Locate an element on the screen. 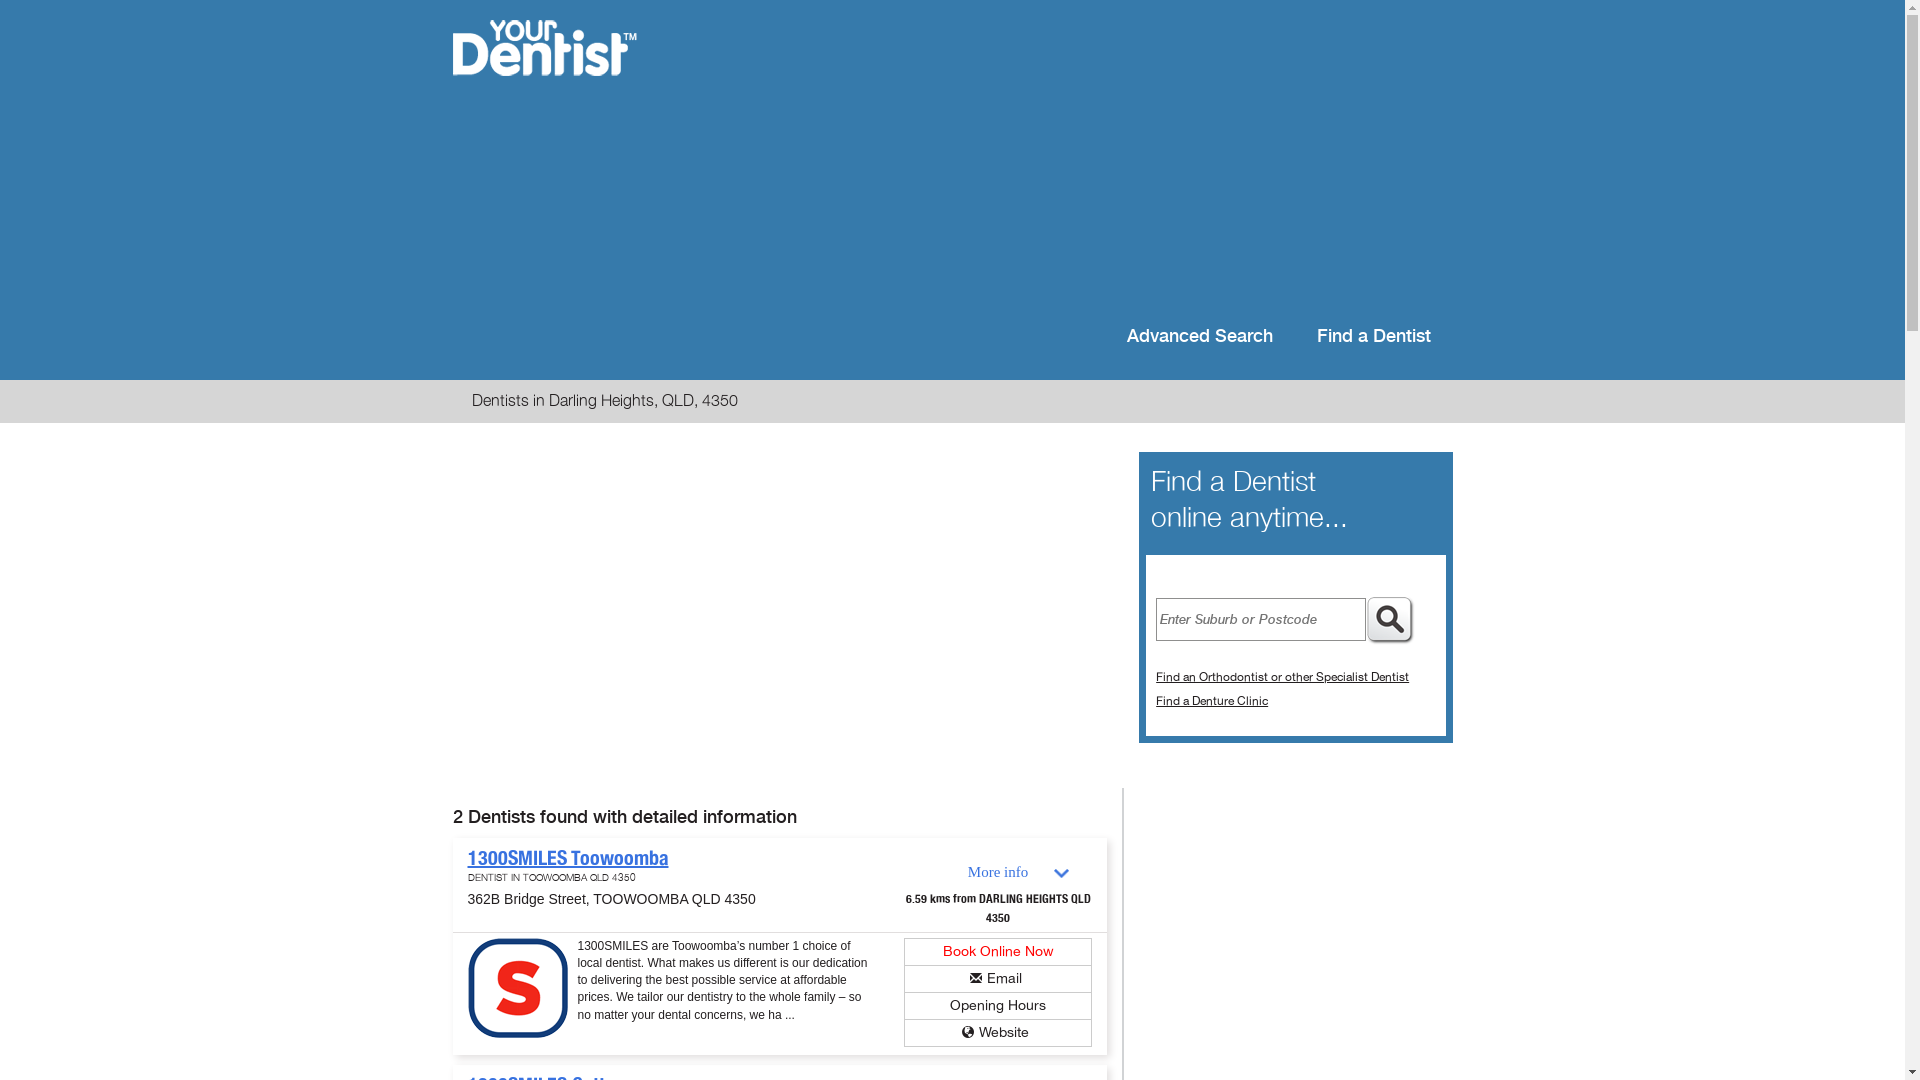  More info is located at coordinates (998, 871).